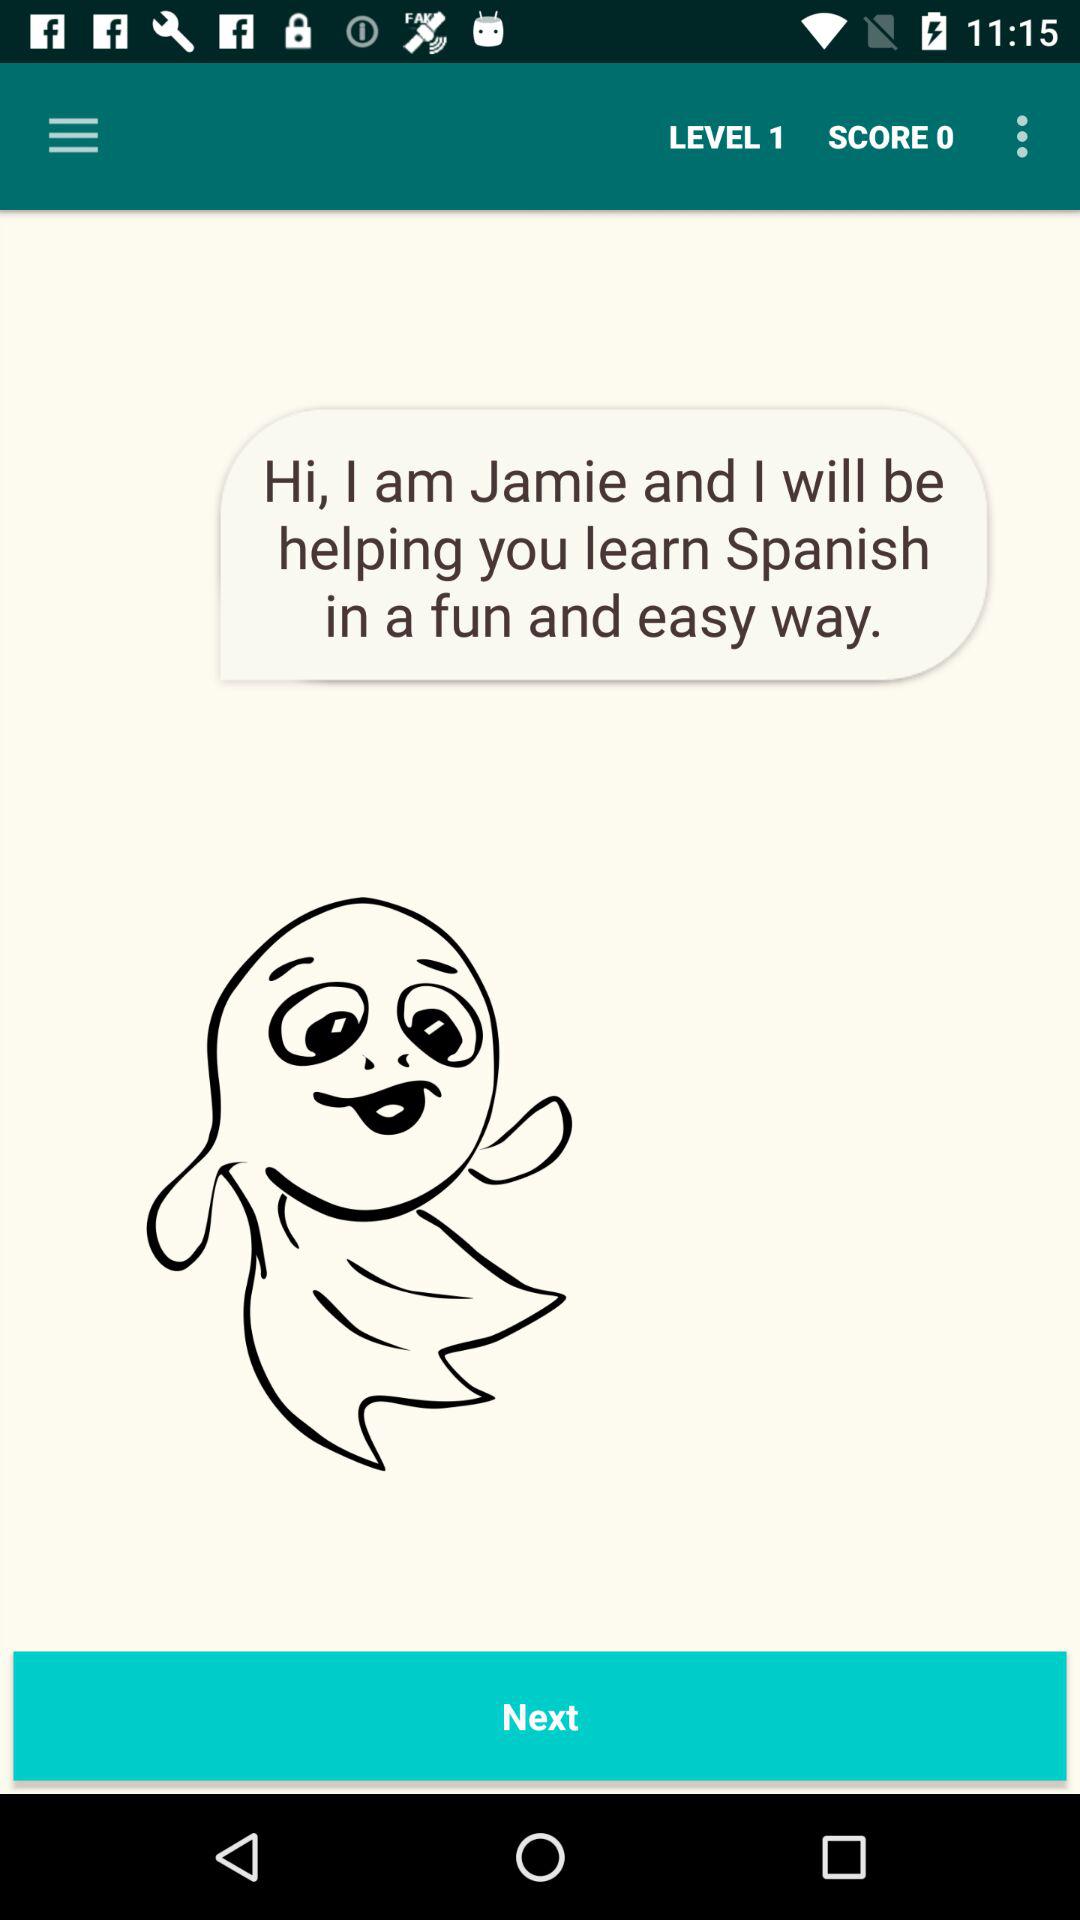 This screenshot has height=1920, width=1080. I want to click on flip until score 0, so click(891, 136).